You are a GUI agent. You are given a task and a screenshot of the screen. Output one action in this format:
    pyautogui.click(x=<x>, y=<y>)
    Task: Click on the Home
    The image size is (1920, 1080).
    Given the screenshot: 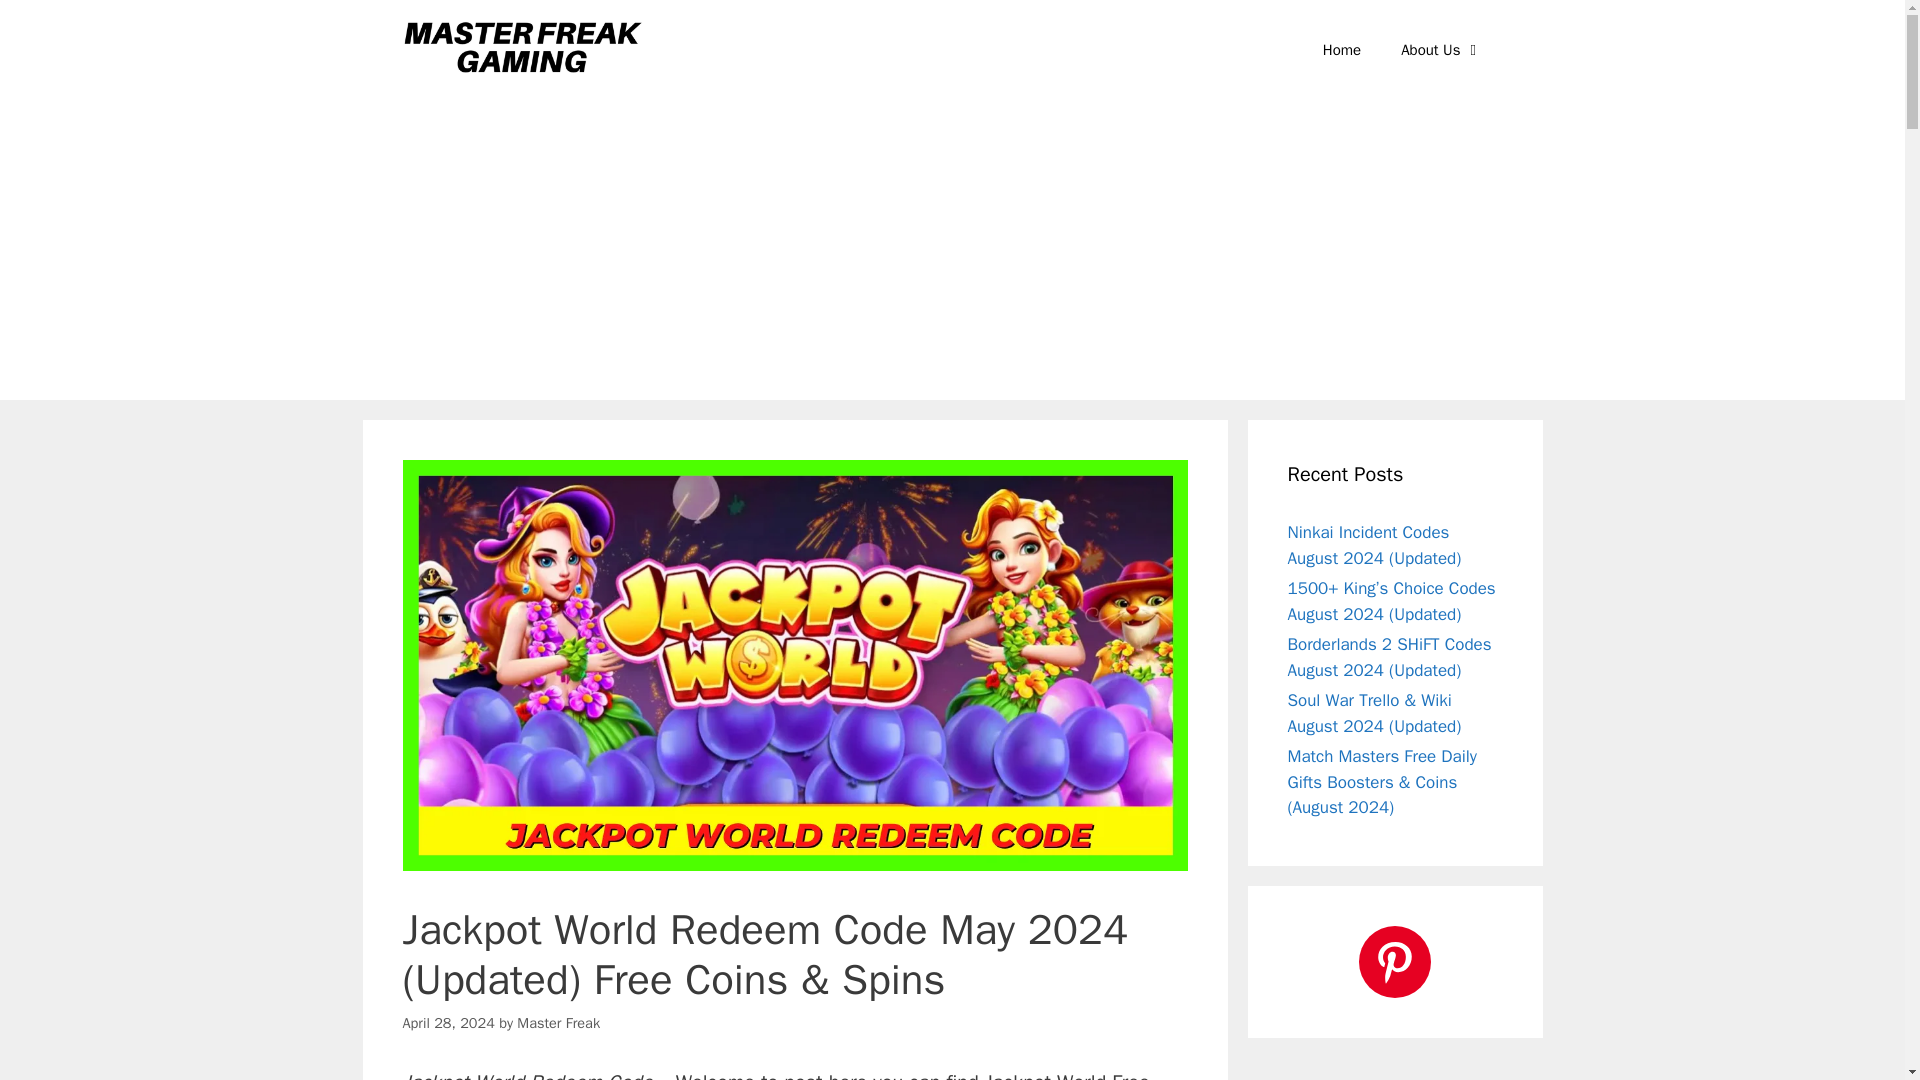 What is the action you would take?
    pyautogui.click(x=1342, y=50)
    